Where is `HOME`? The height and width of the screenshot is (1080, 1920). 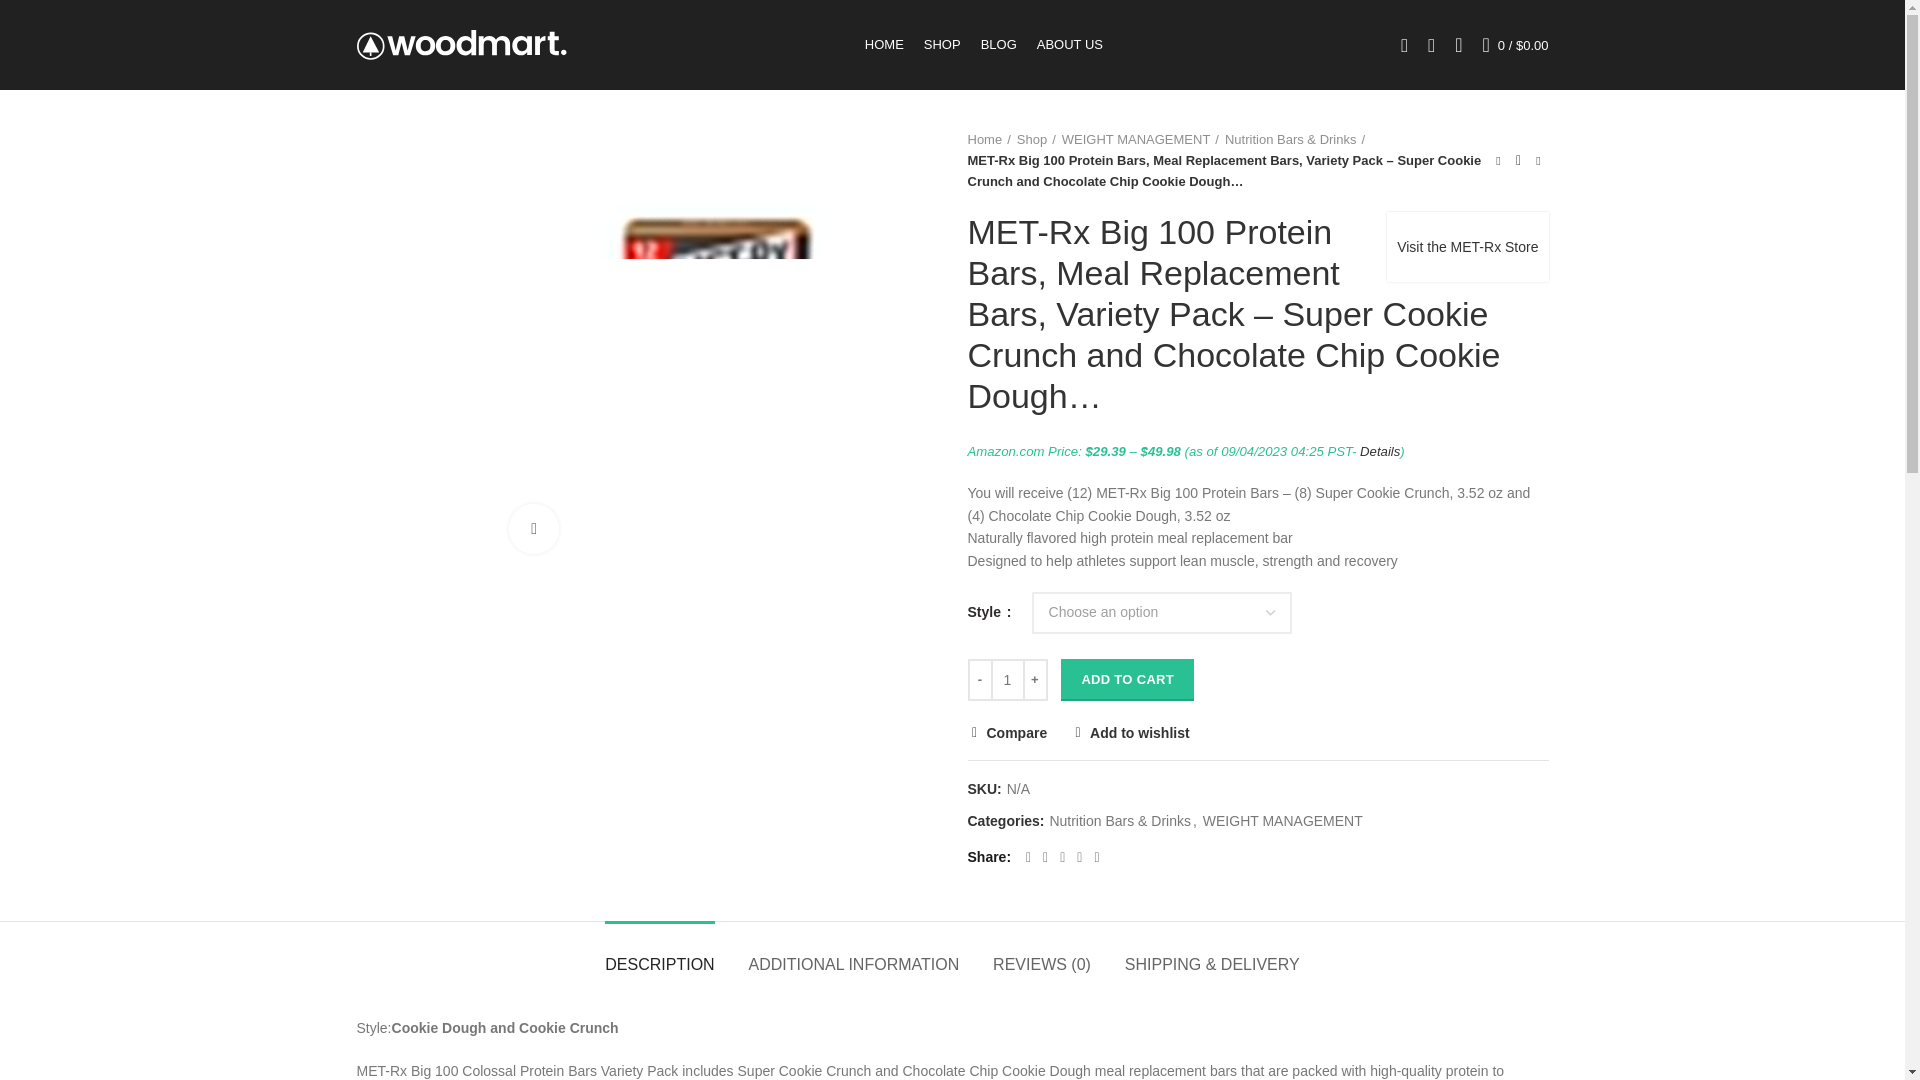 HOME is located at coordinates (884, 44).